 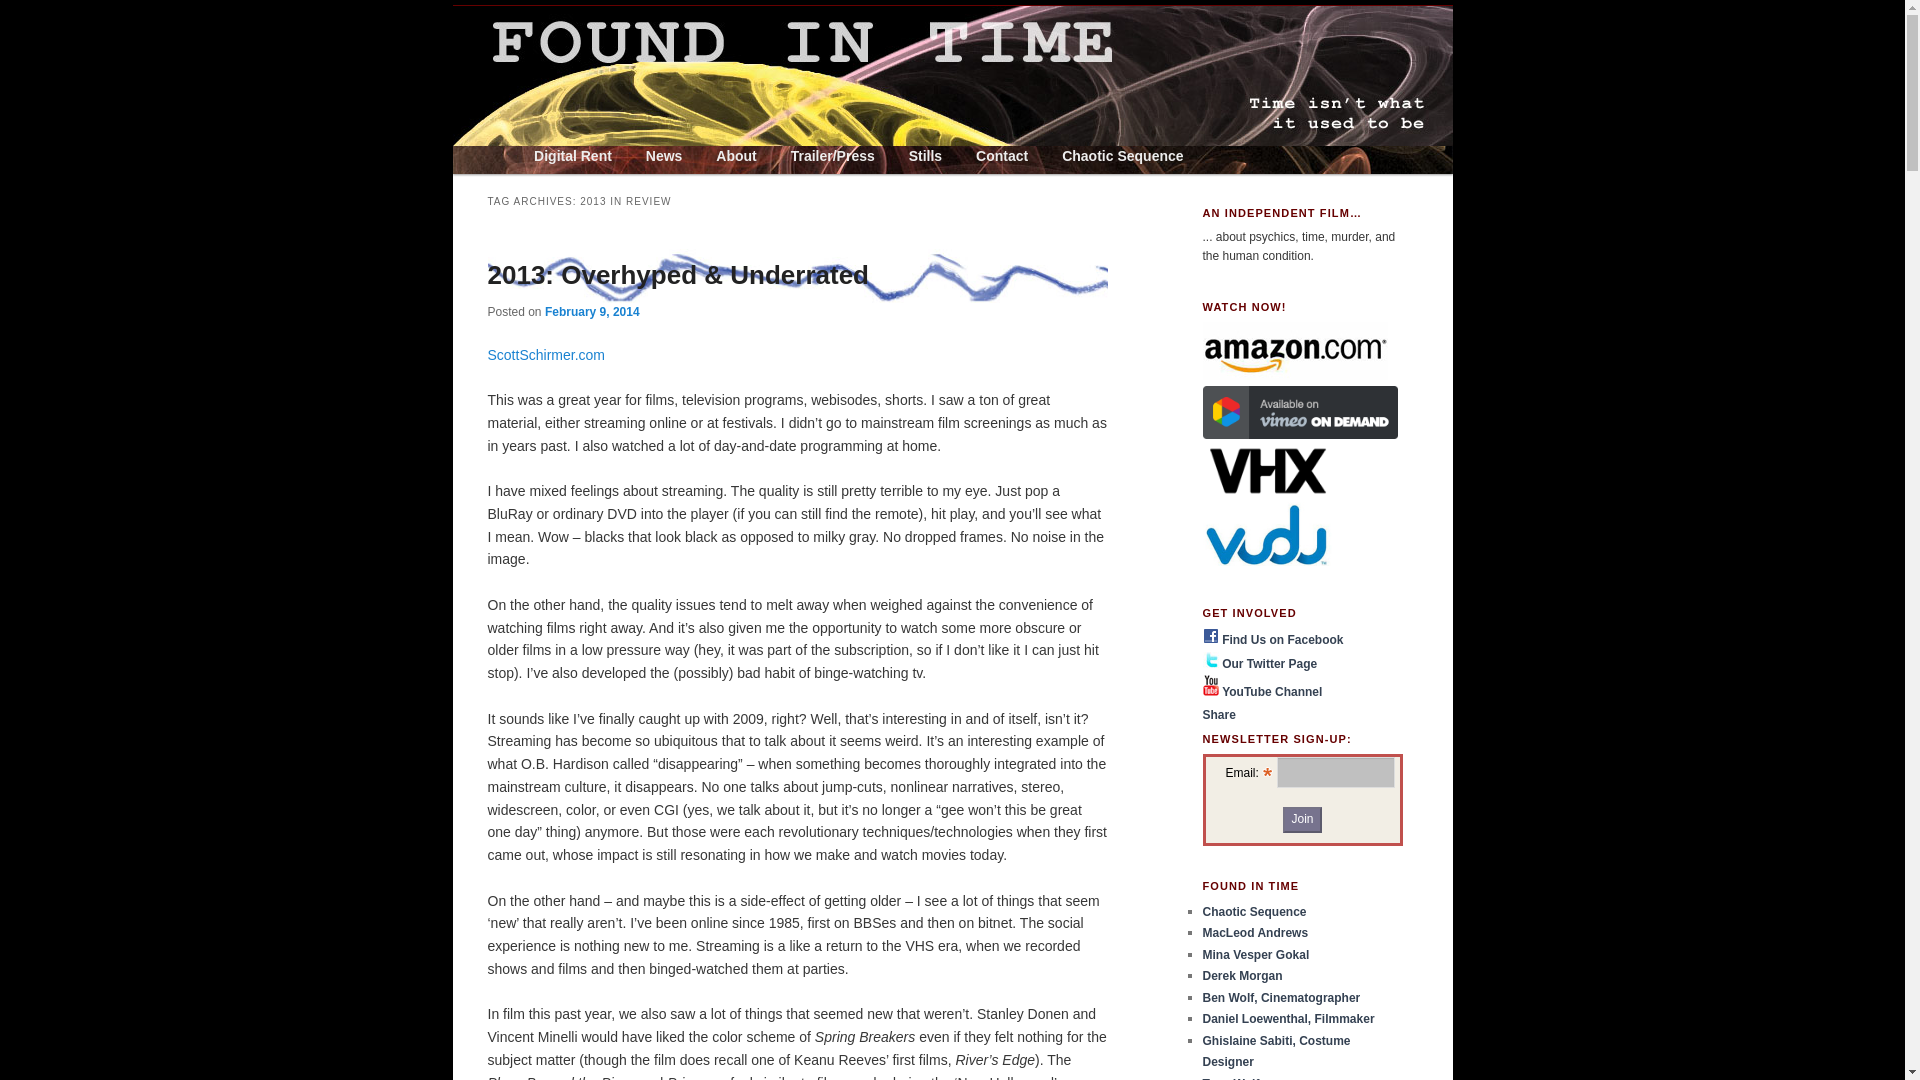 What do you see at coordinates (616, 156) in the screenshot?
I see `Skip to primary content` at bounding box center [616, 156].